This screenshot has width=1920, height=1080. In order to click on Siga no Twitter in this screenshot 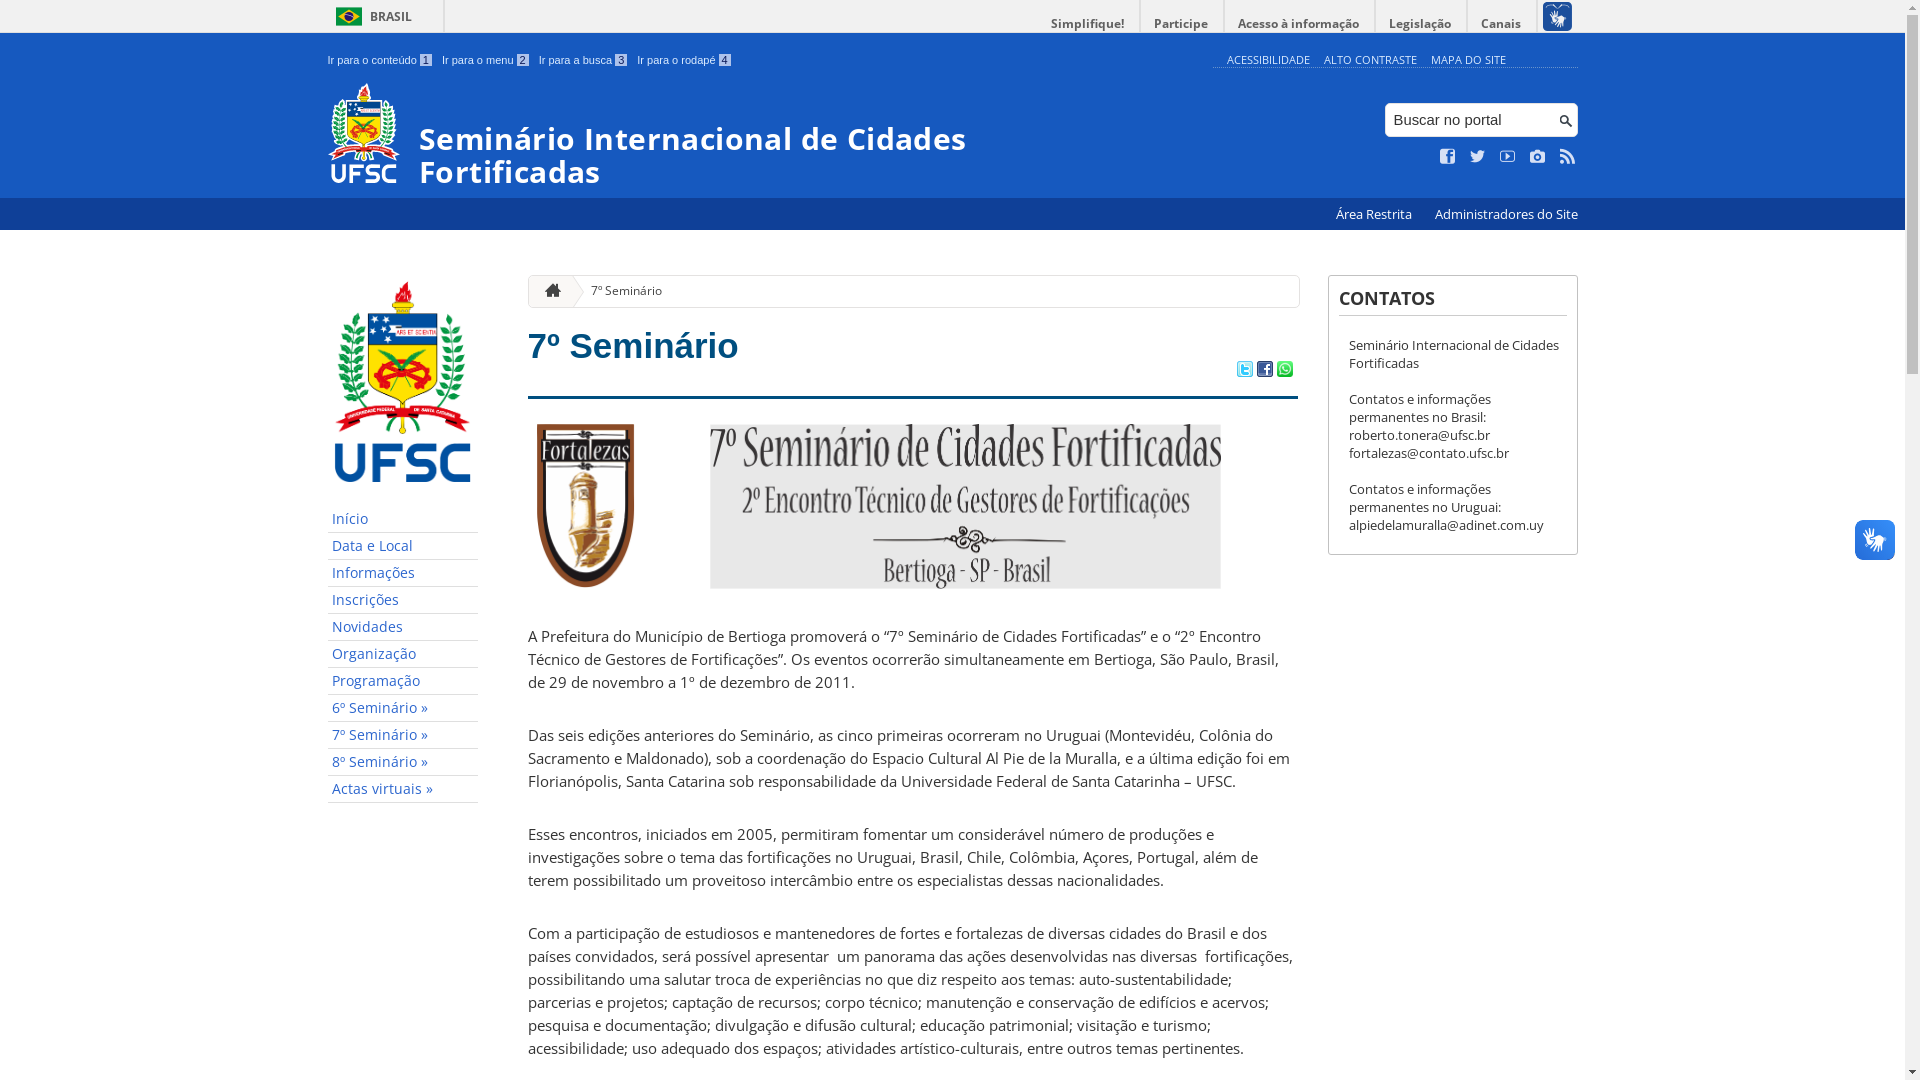, I will do `click(1478, 157)`.